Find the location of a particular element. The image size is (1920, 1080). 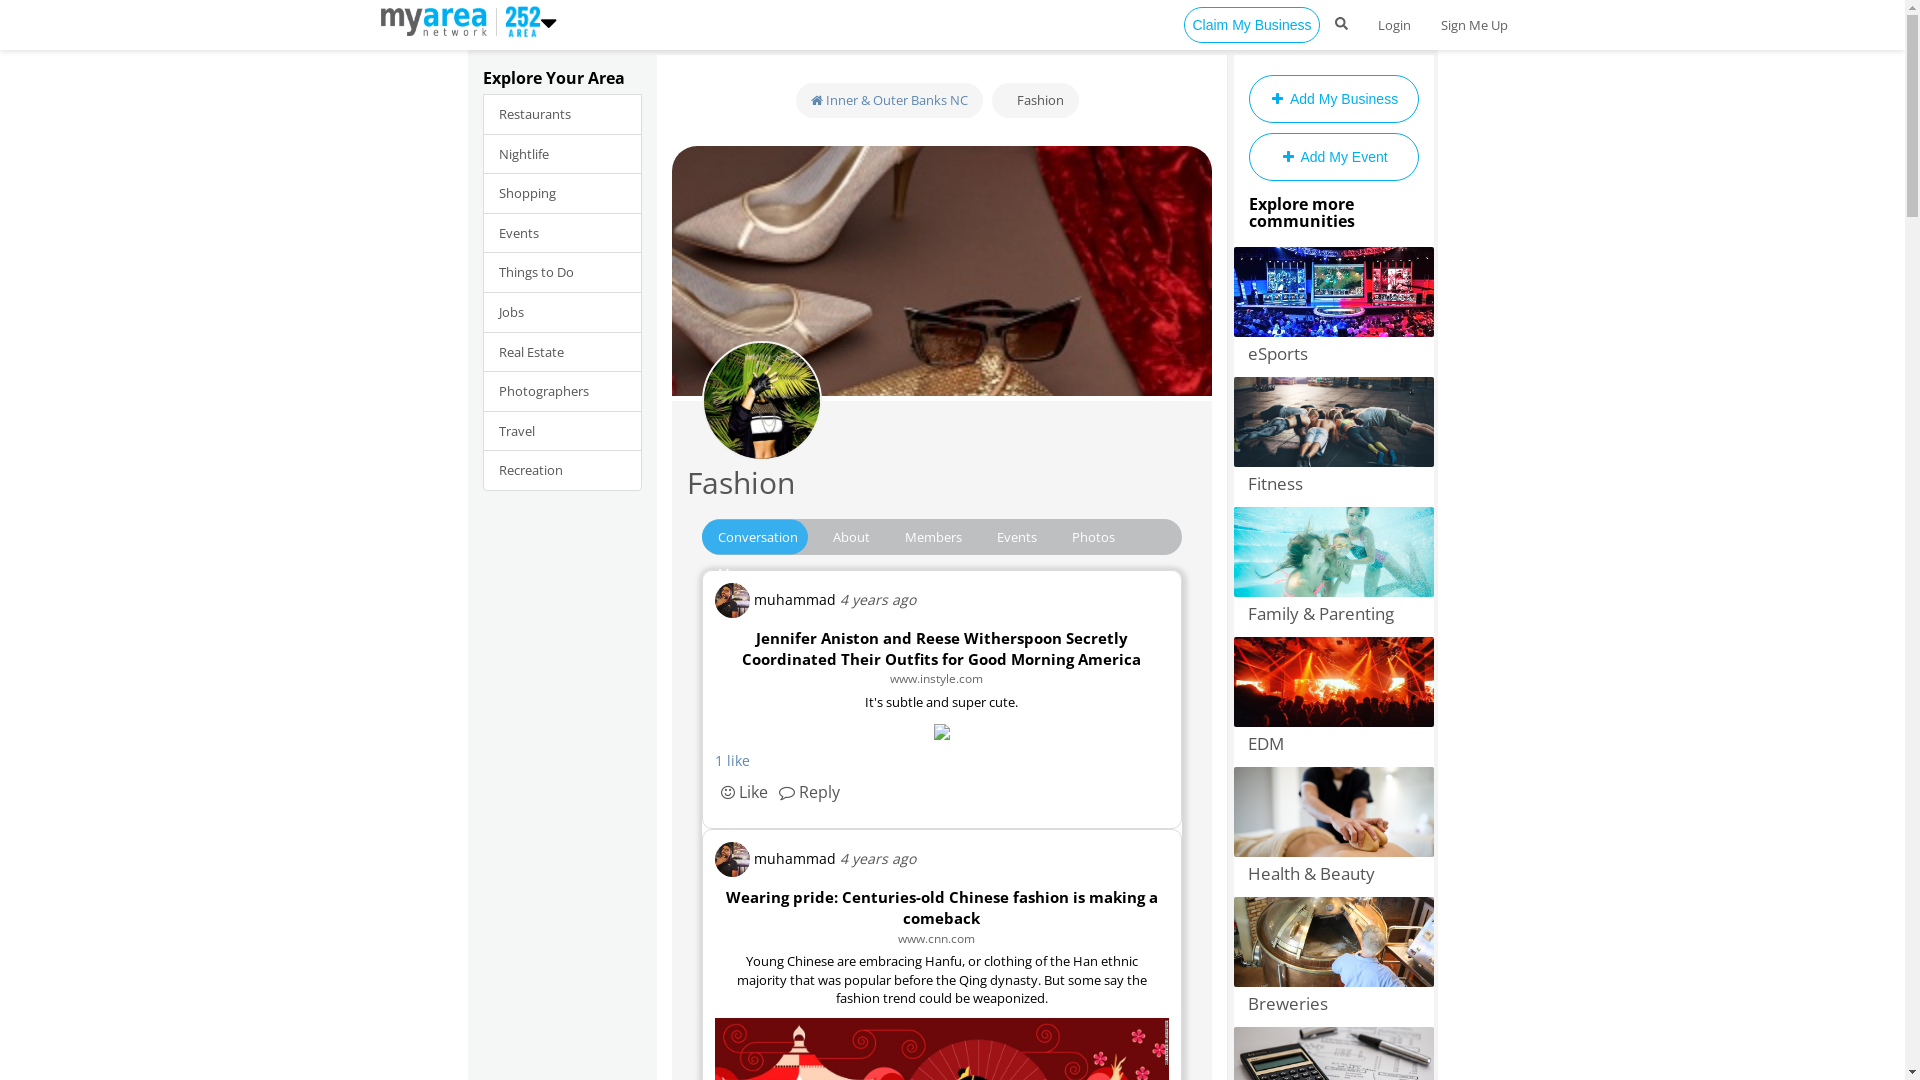

Health & Beauty is located at coordinates (1338, 874).